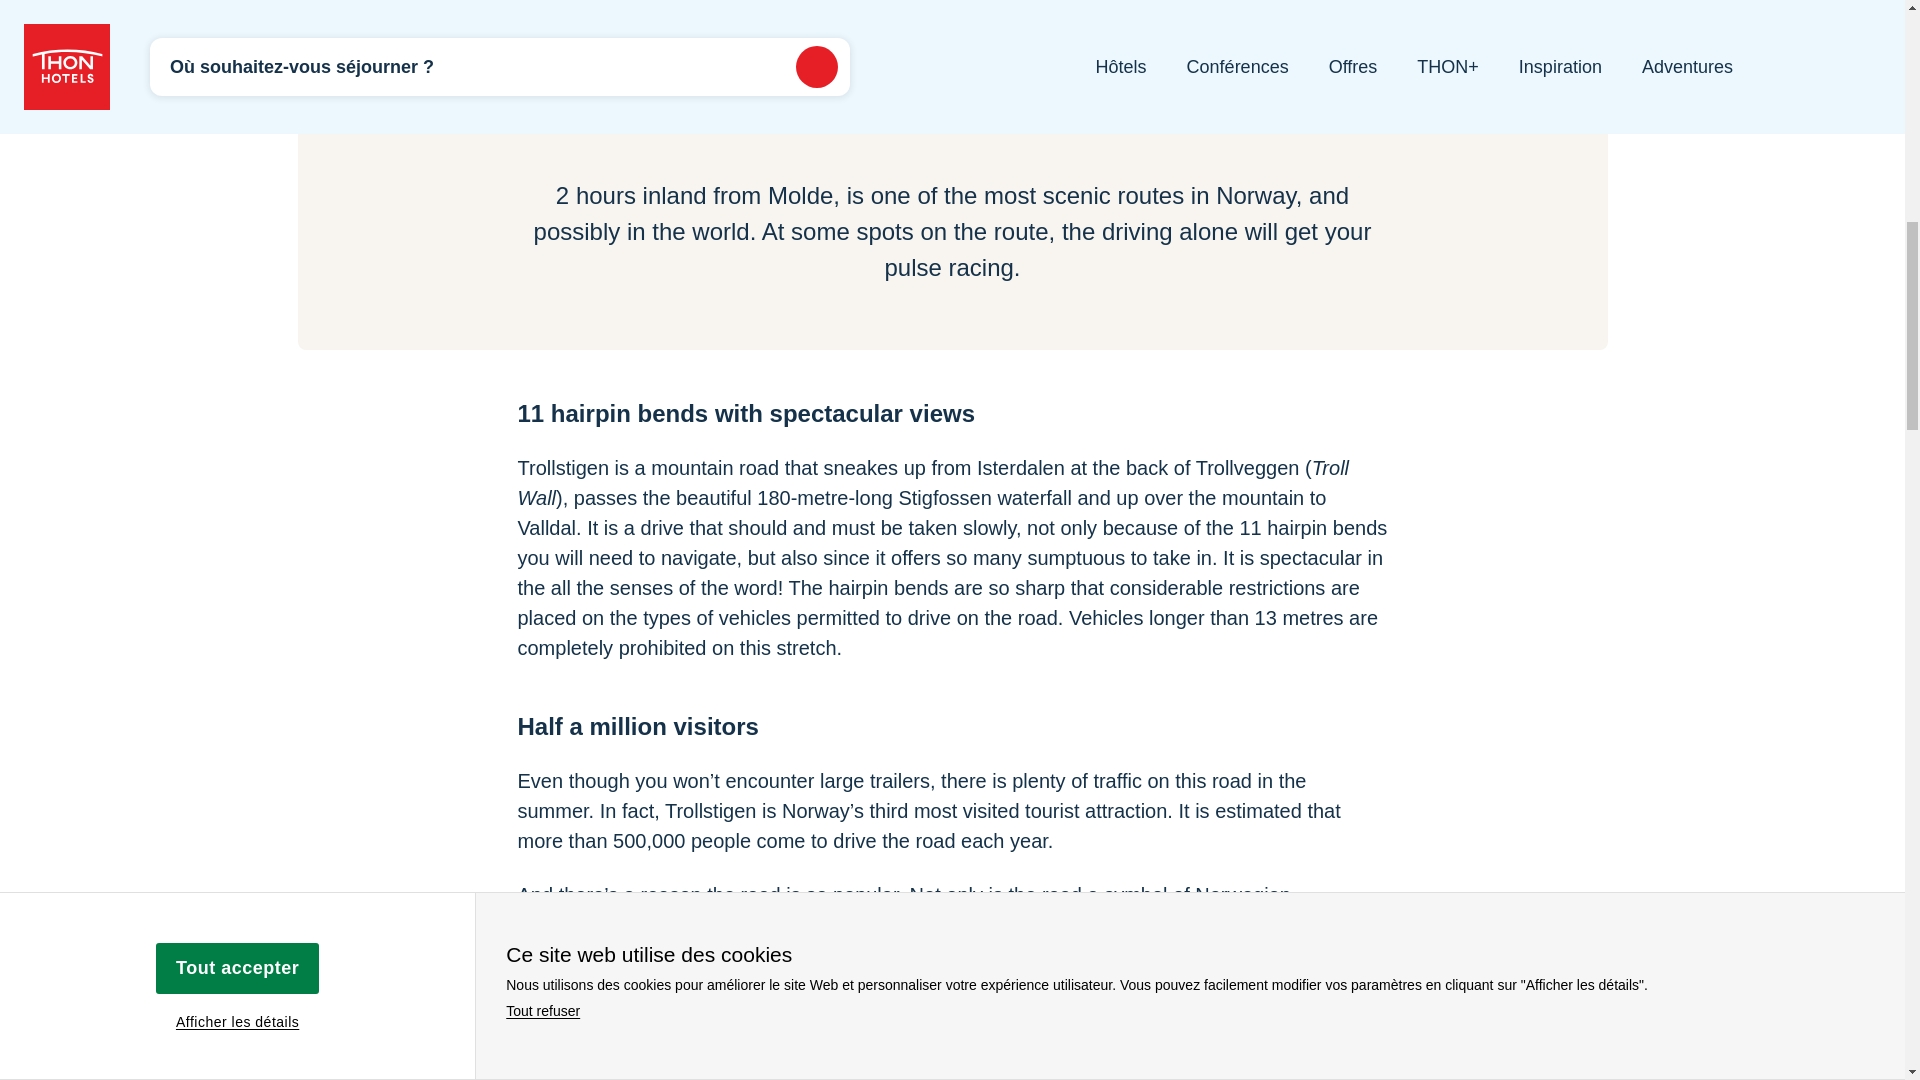 The height and width of the screenshot is (1080, 1920). Describe the element at coordinates (840, 122) in the screenshot. I see `Requis pour que le site Web fonctionne correctement.` at that location.